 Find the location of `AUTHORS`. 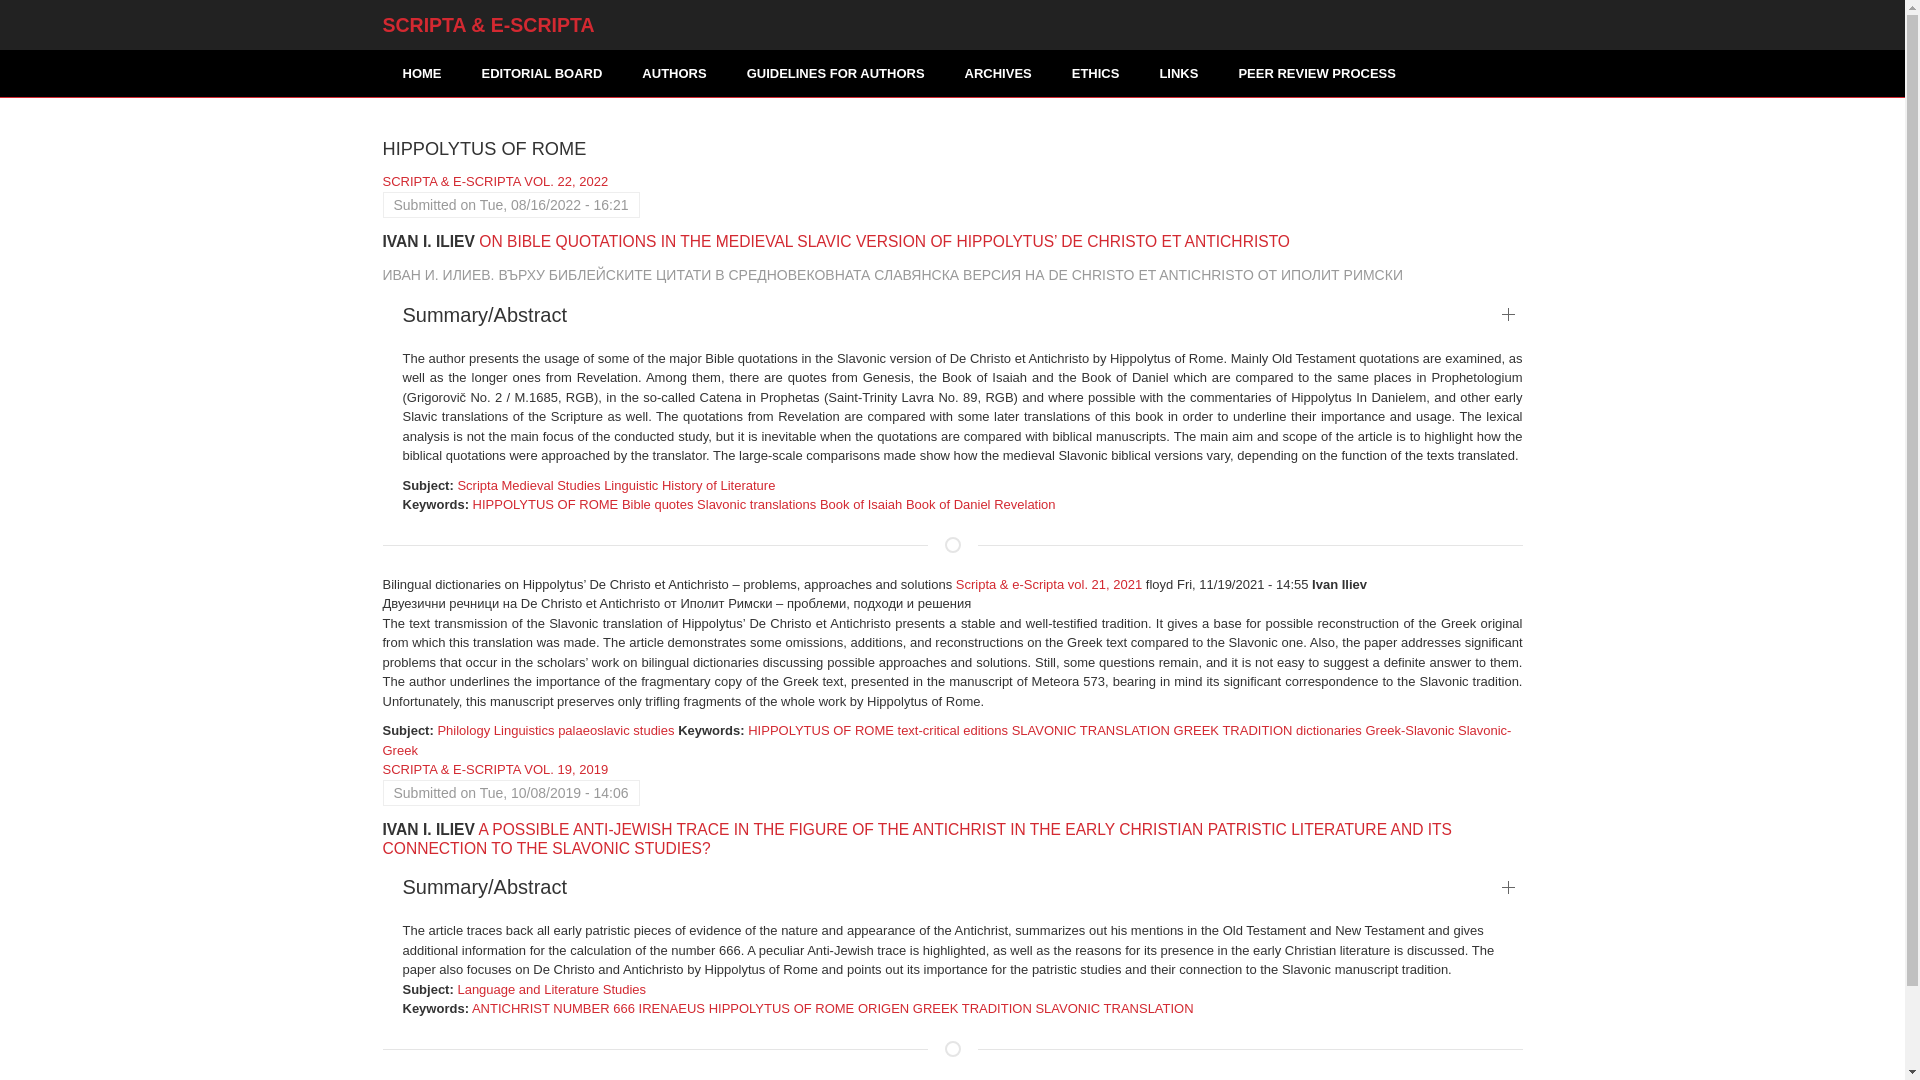

AUTHORS is located at coordinates (674, 73).